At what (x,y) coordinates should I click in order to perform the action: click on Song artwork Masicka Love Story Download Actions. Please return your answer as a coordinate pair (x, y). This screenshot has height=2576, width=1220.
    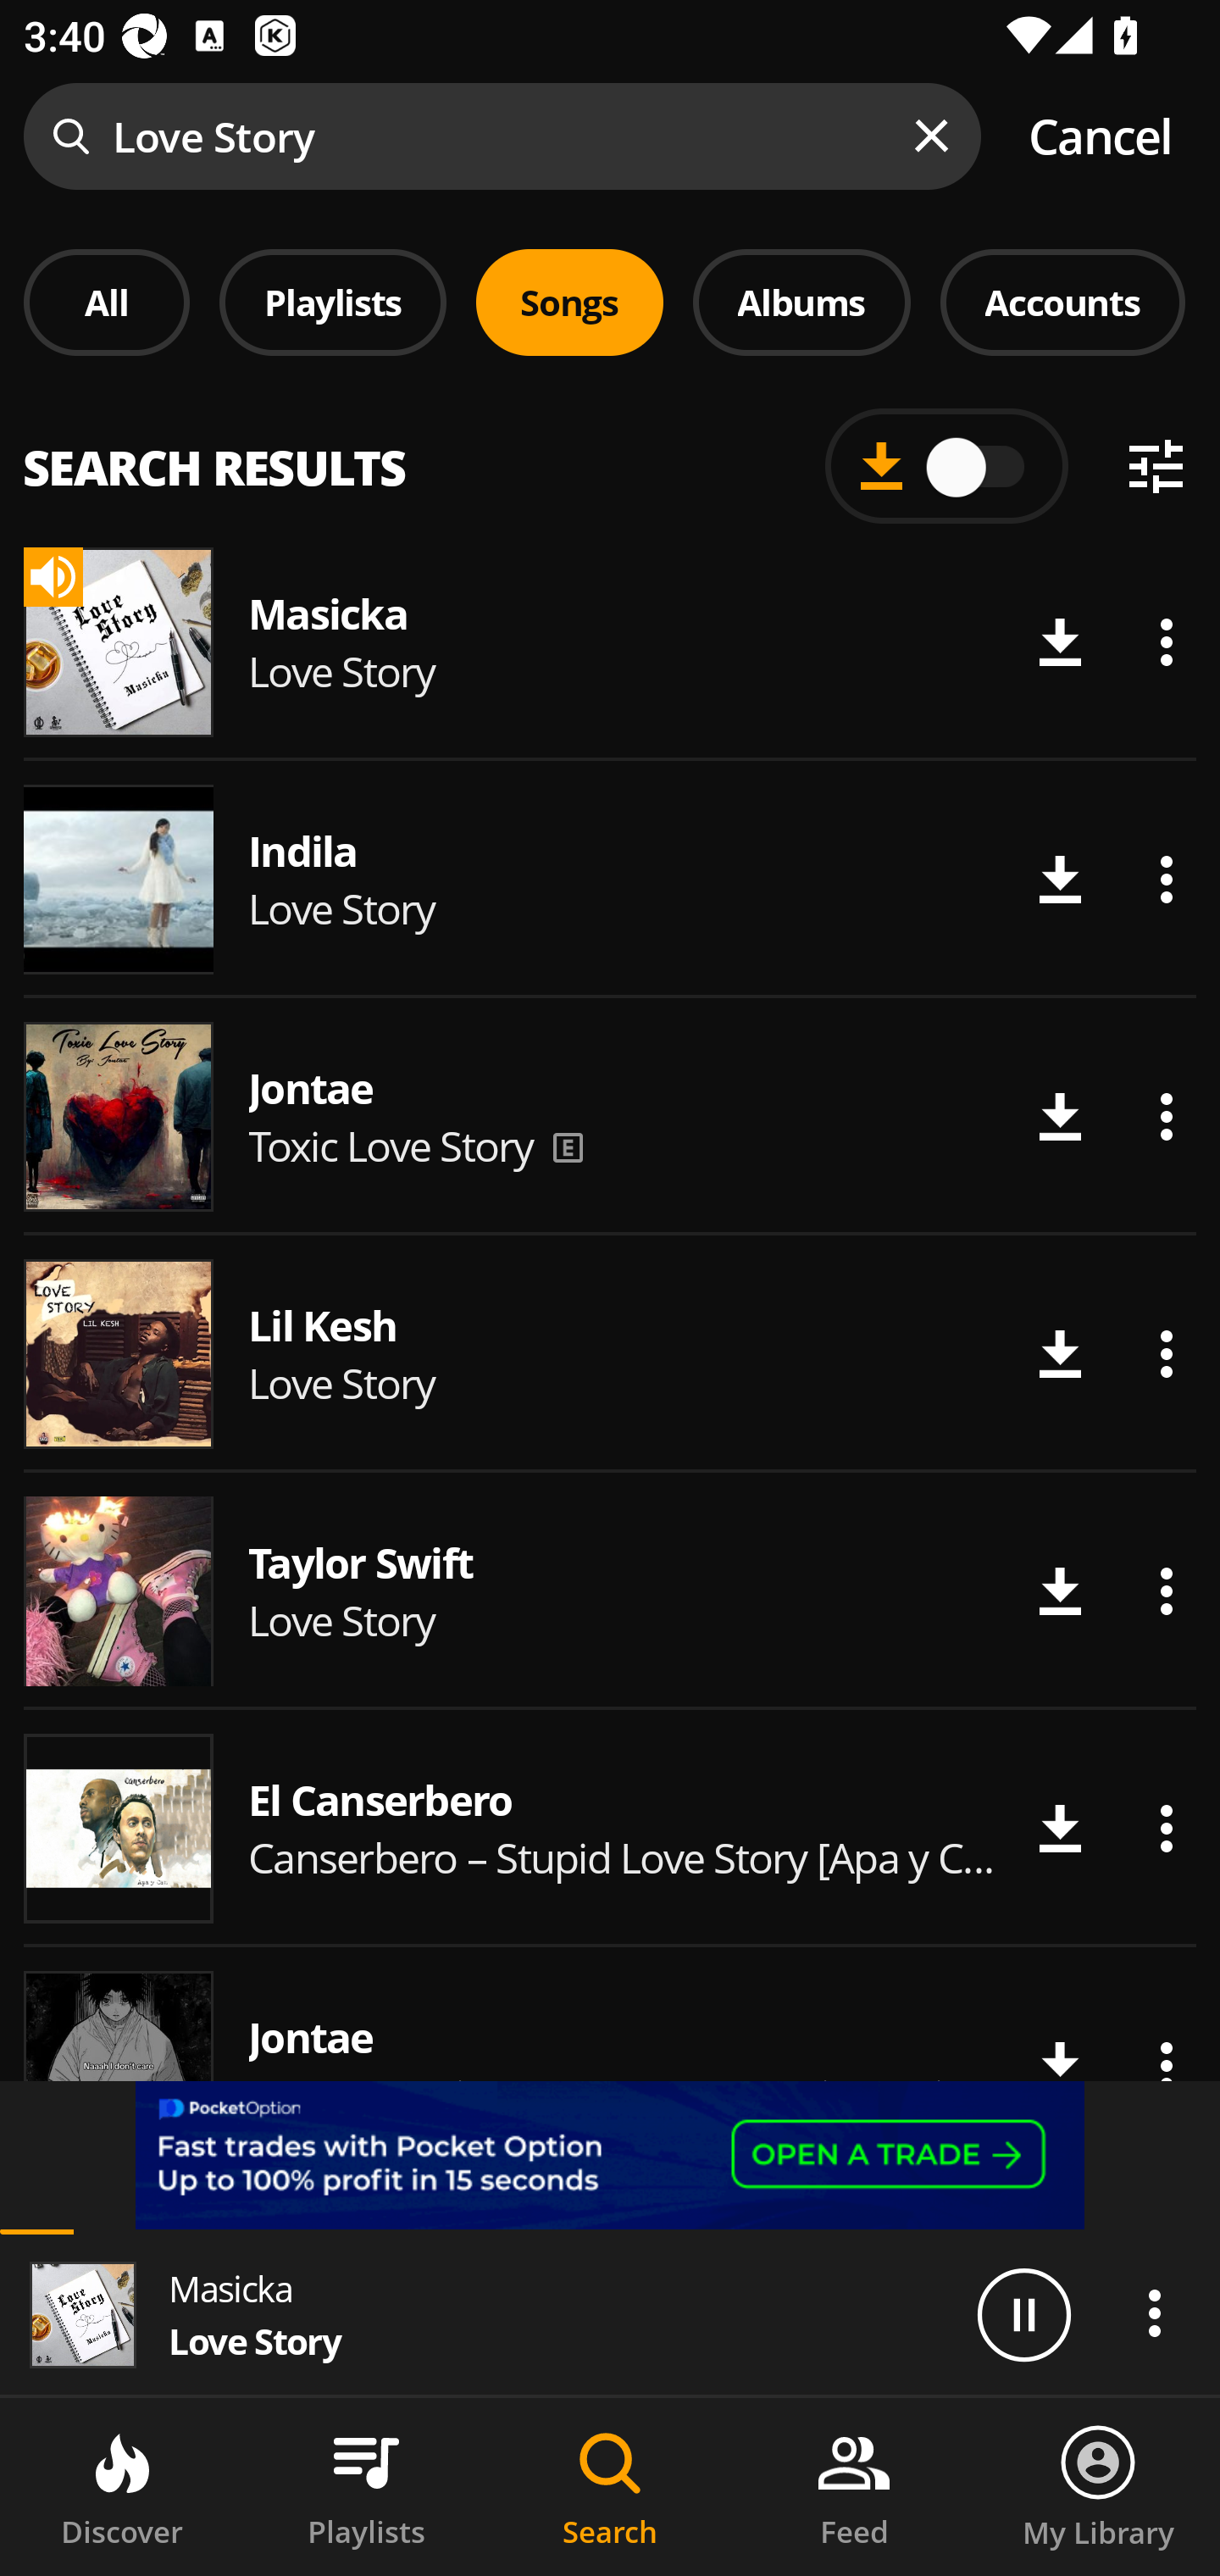
    Looking at the image, I should click on (610, 641).